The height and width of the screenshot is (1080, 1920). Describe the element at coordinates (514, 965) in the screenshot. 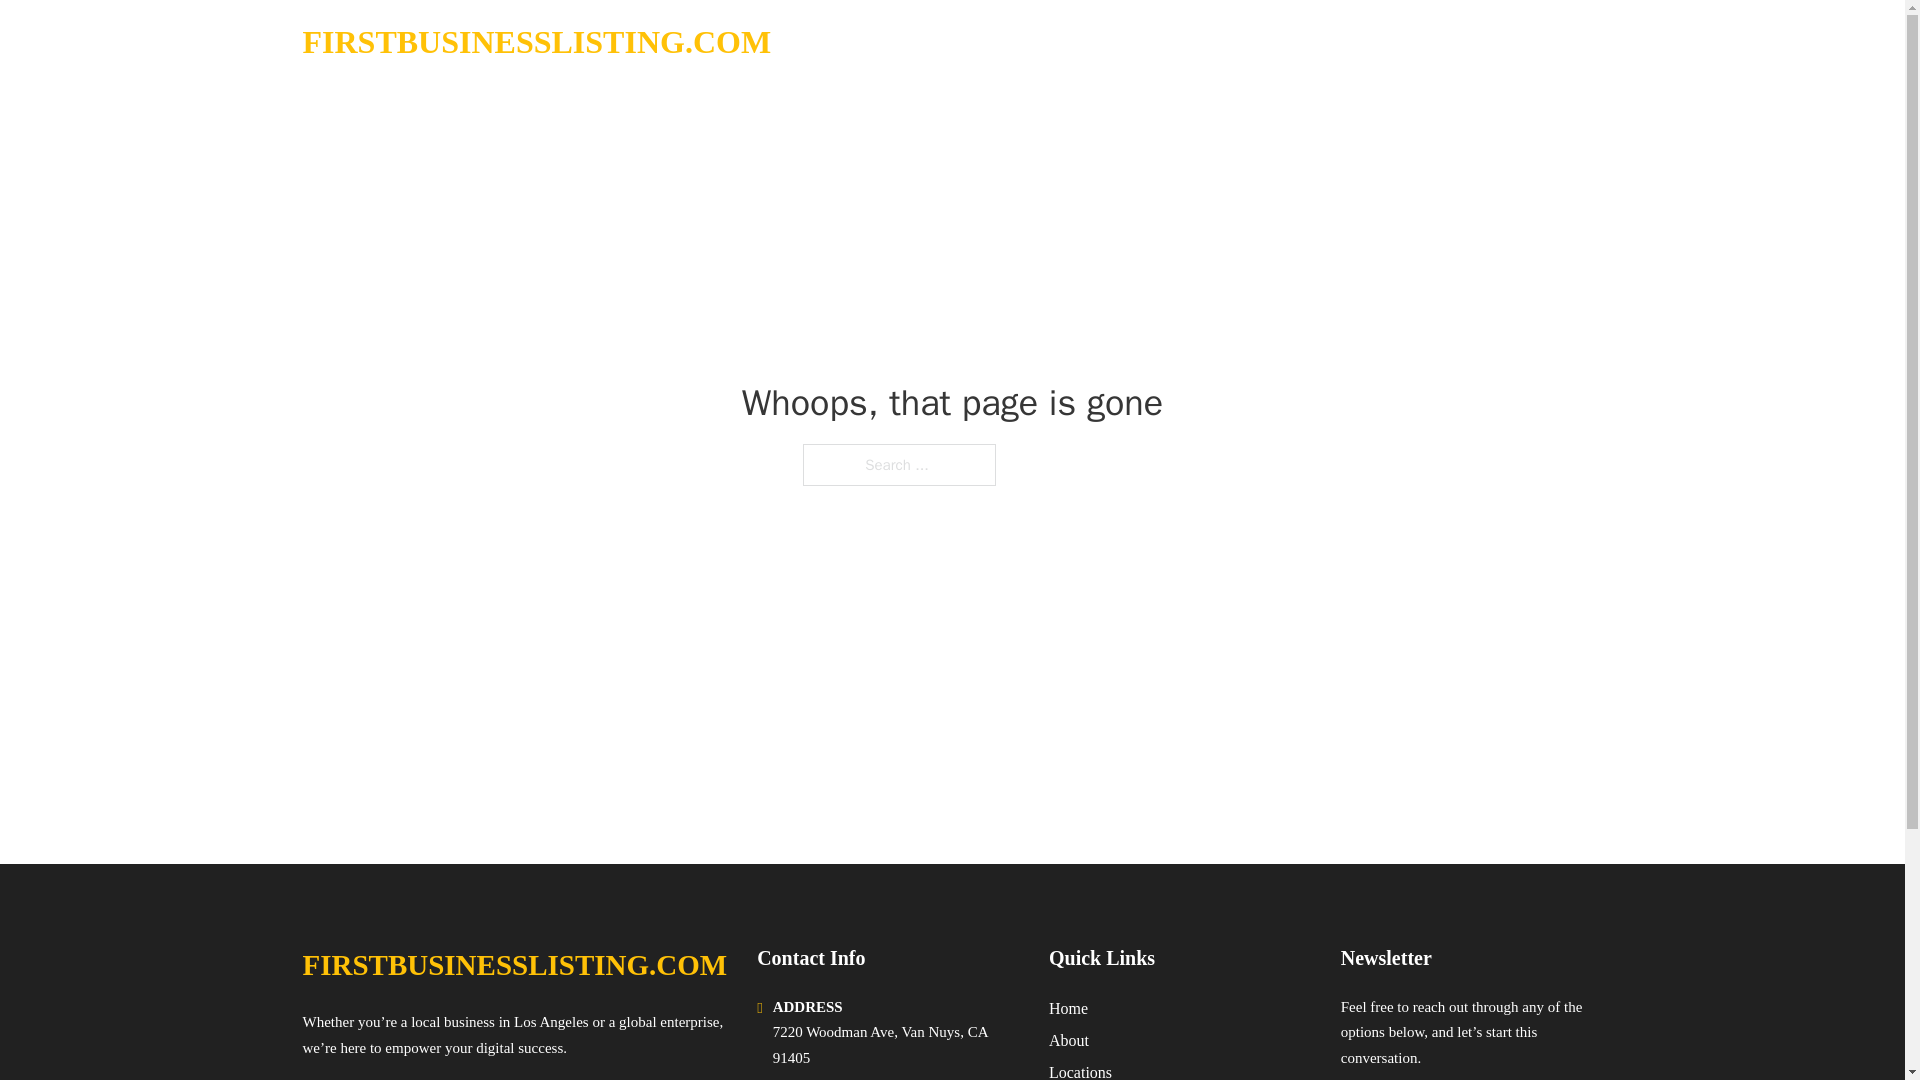

I see `FIRSTBUSINESSLISTING.COM` at that location.